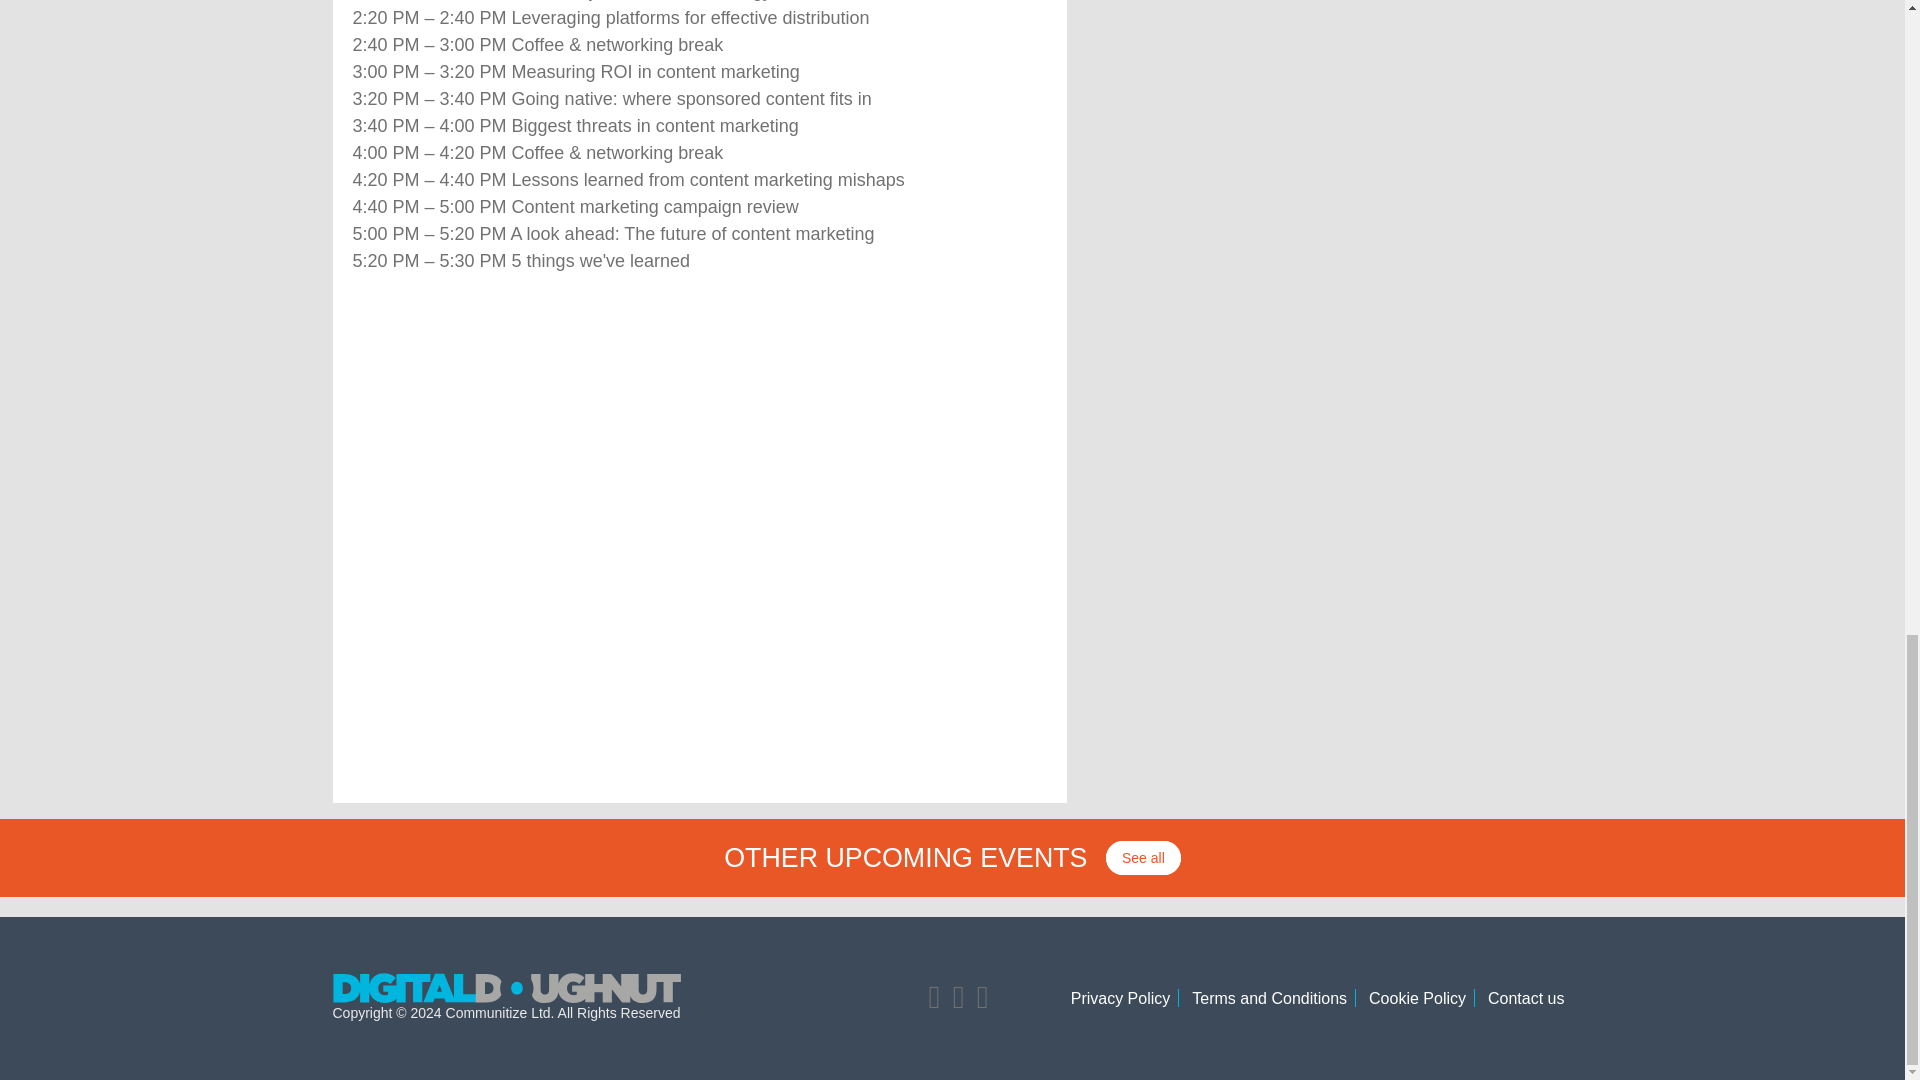 This screenshot has width=1920, height=1080. I want to click on Contact us, so click(1526, 998).